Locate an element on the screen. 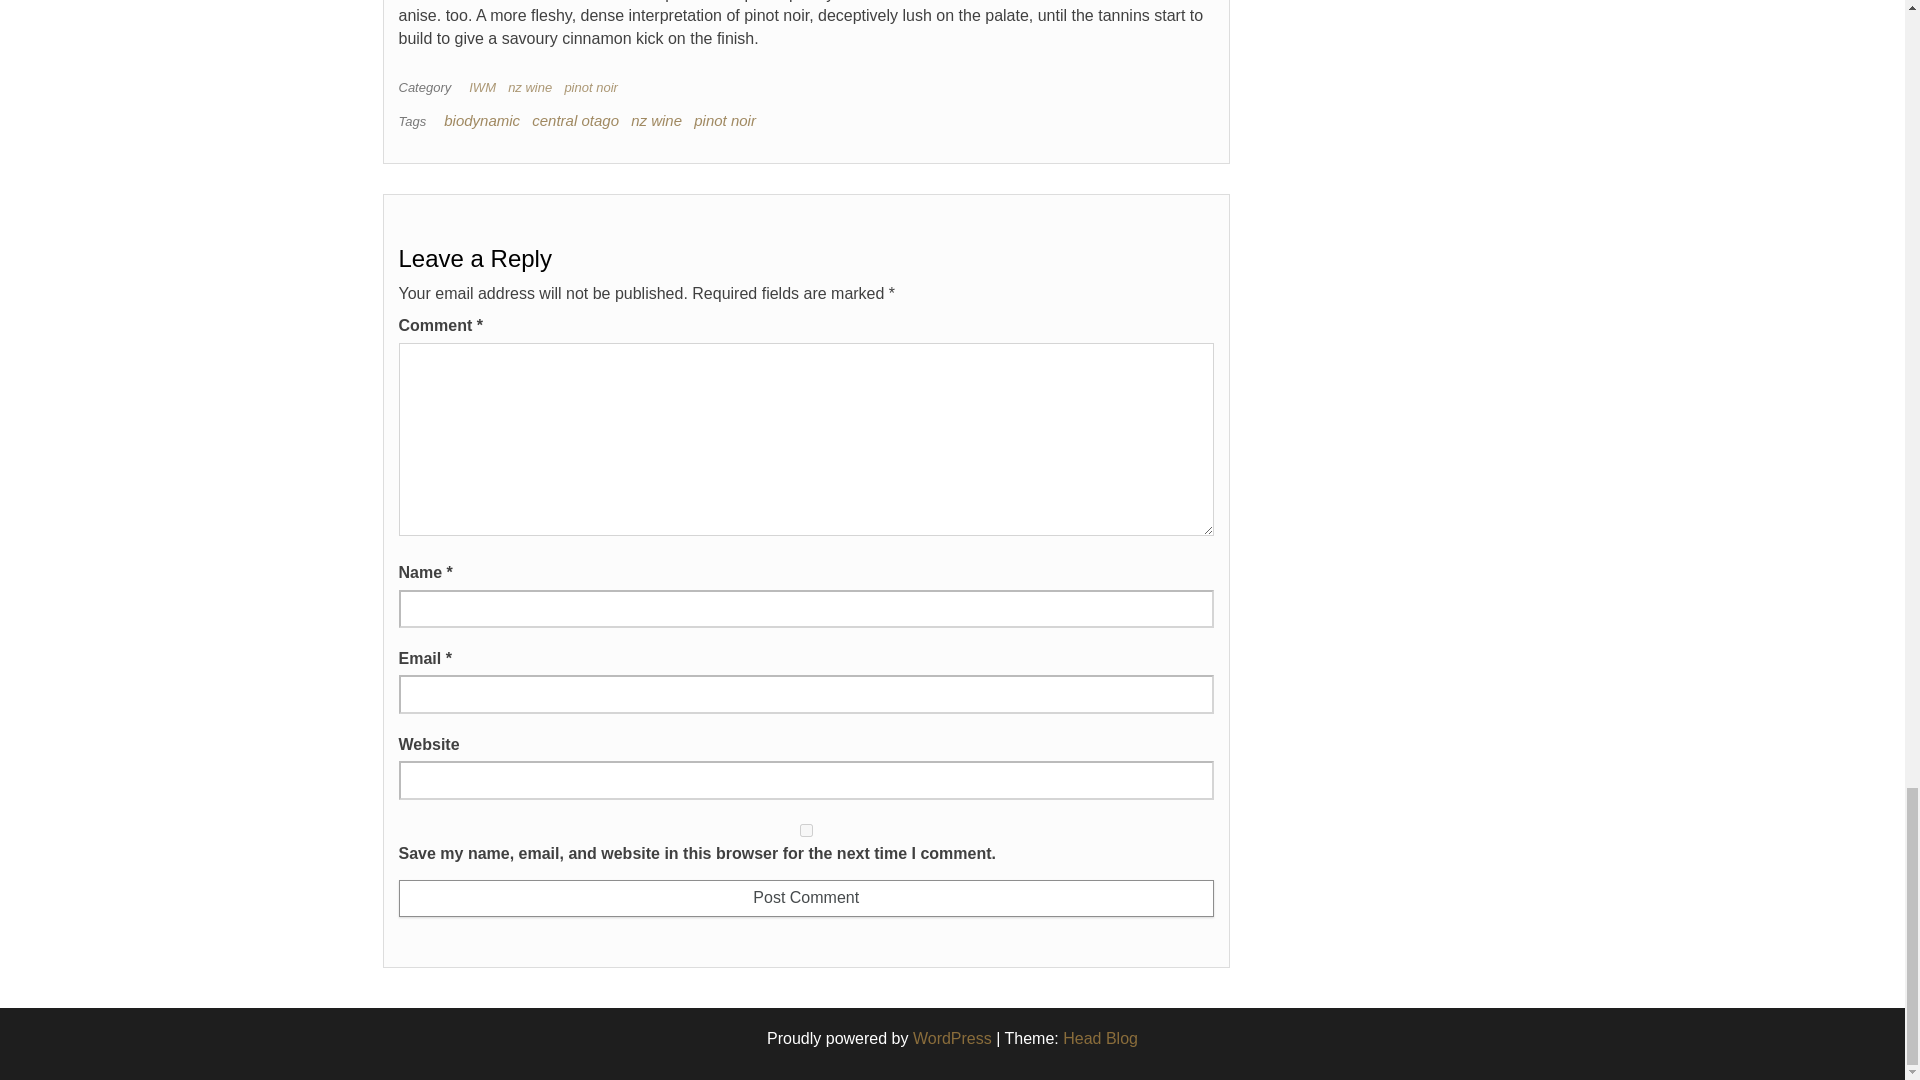 The height and width of the screenshot is (1080, 1920). pinot noir is located at coordinates (724, 120).